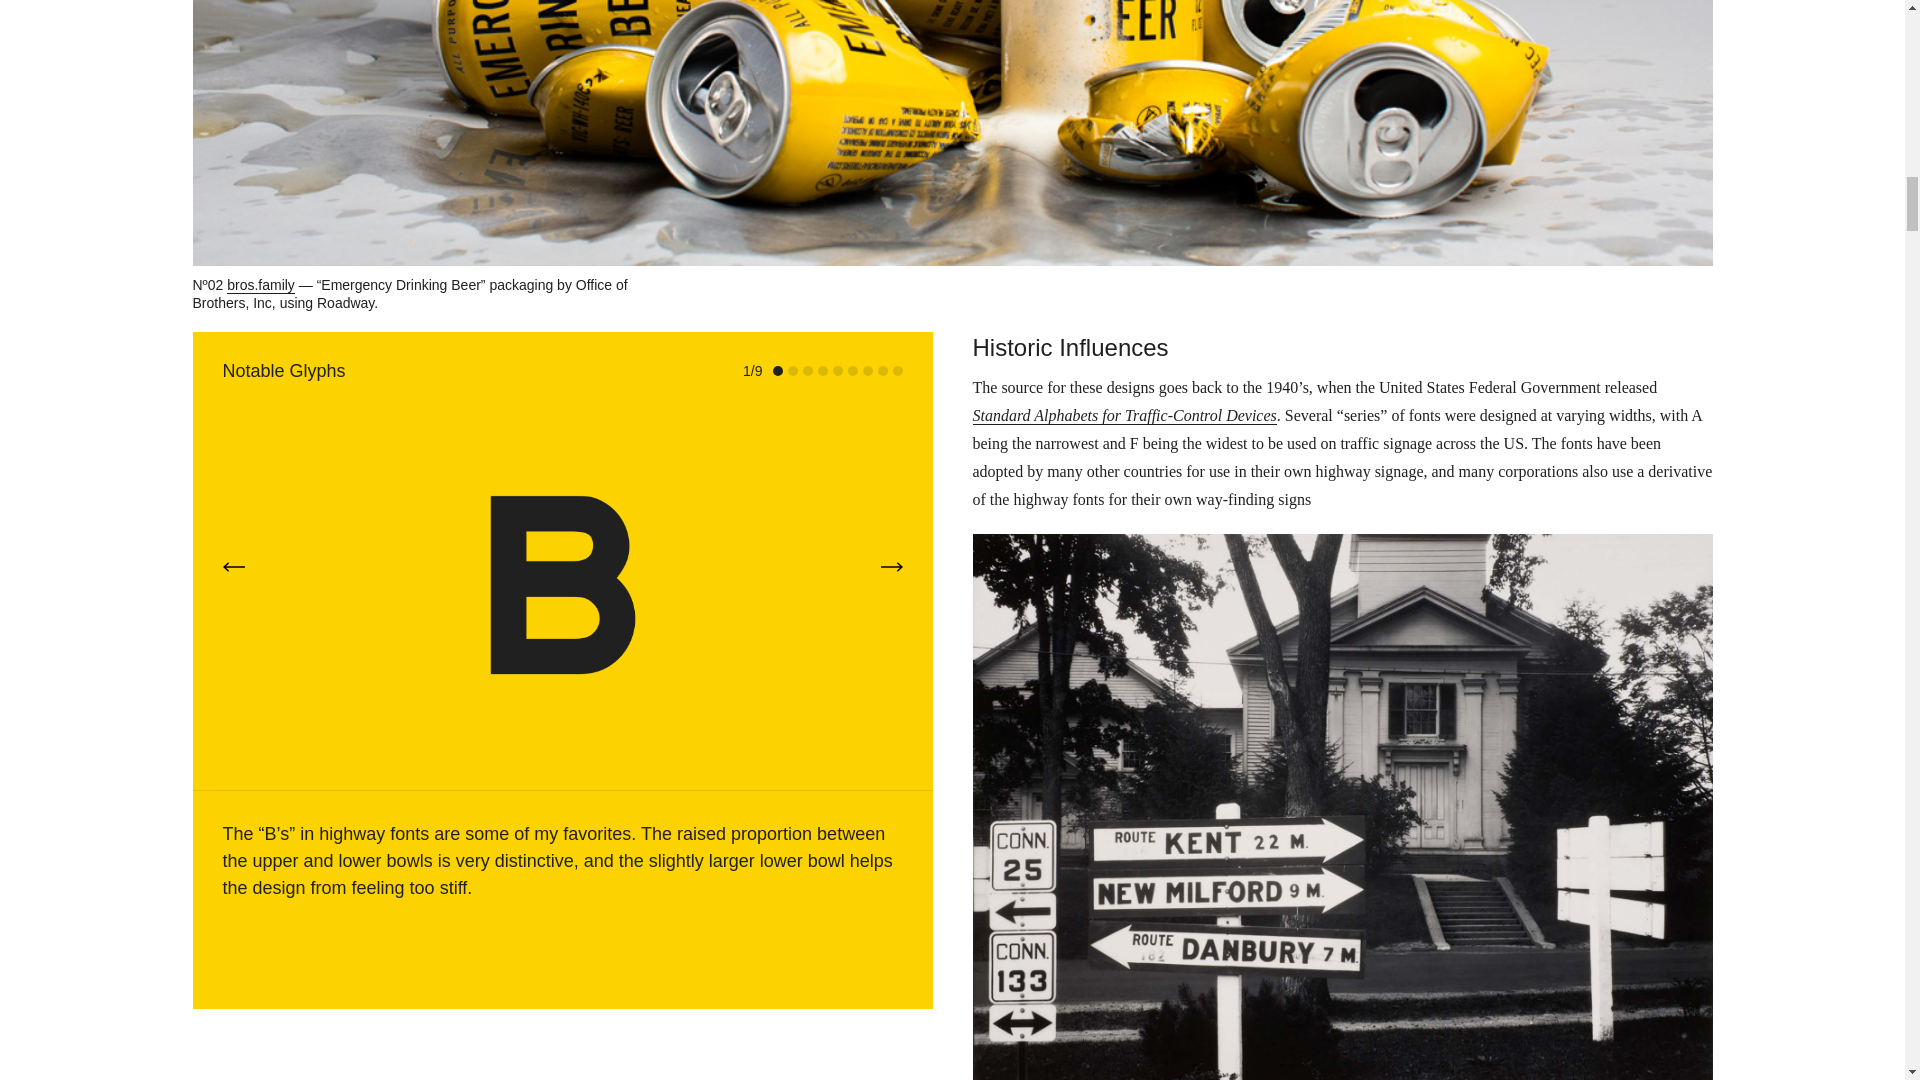 The width and height of the screenshot is (1920, 1080). Describe the element at coordinates (260, 284) in the screenshot. I see `bros.family` at that location.